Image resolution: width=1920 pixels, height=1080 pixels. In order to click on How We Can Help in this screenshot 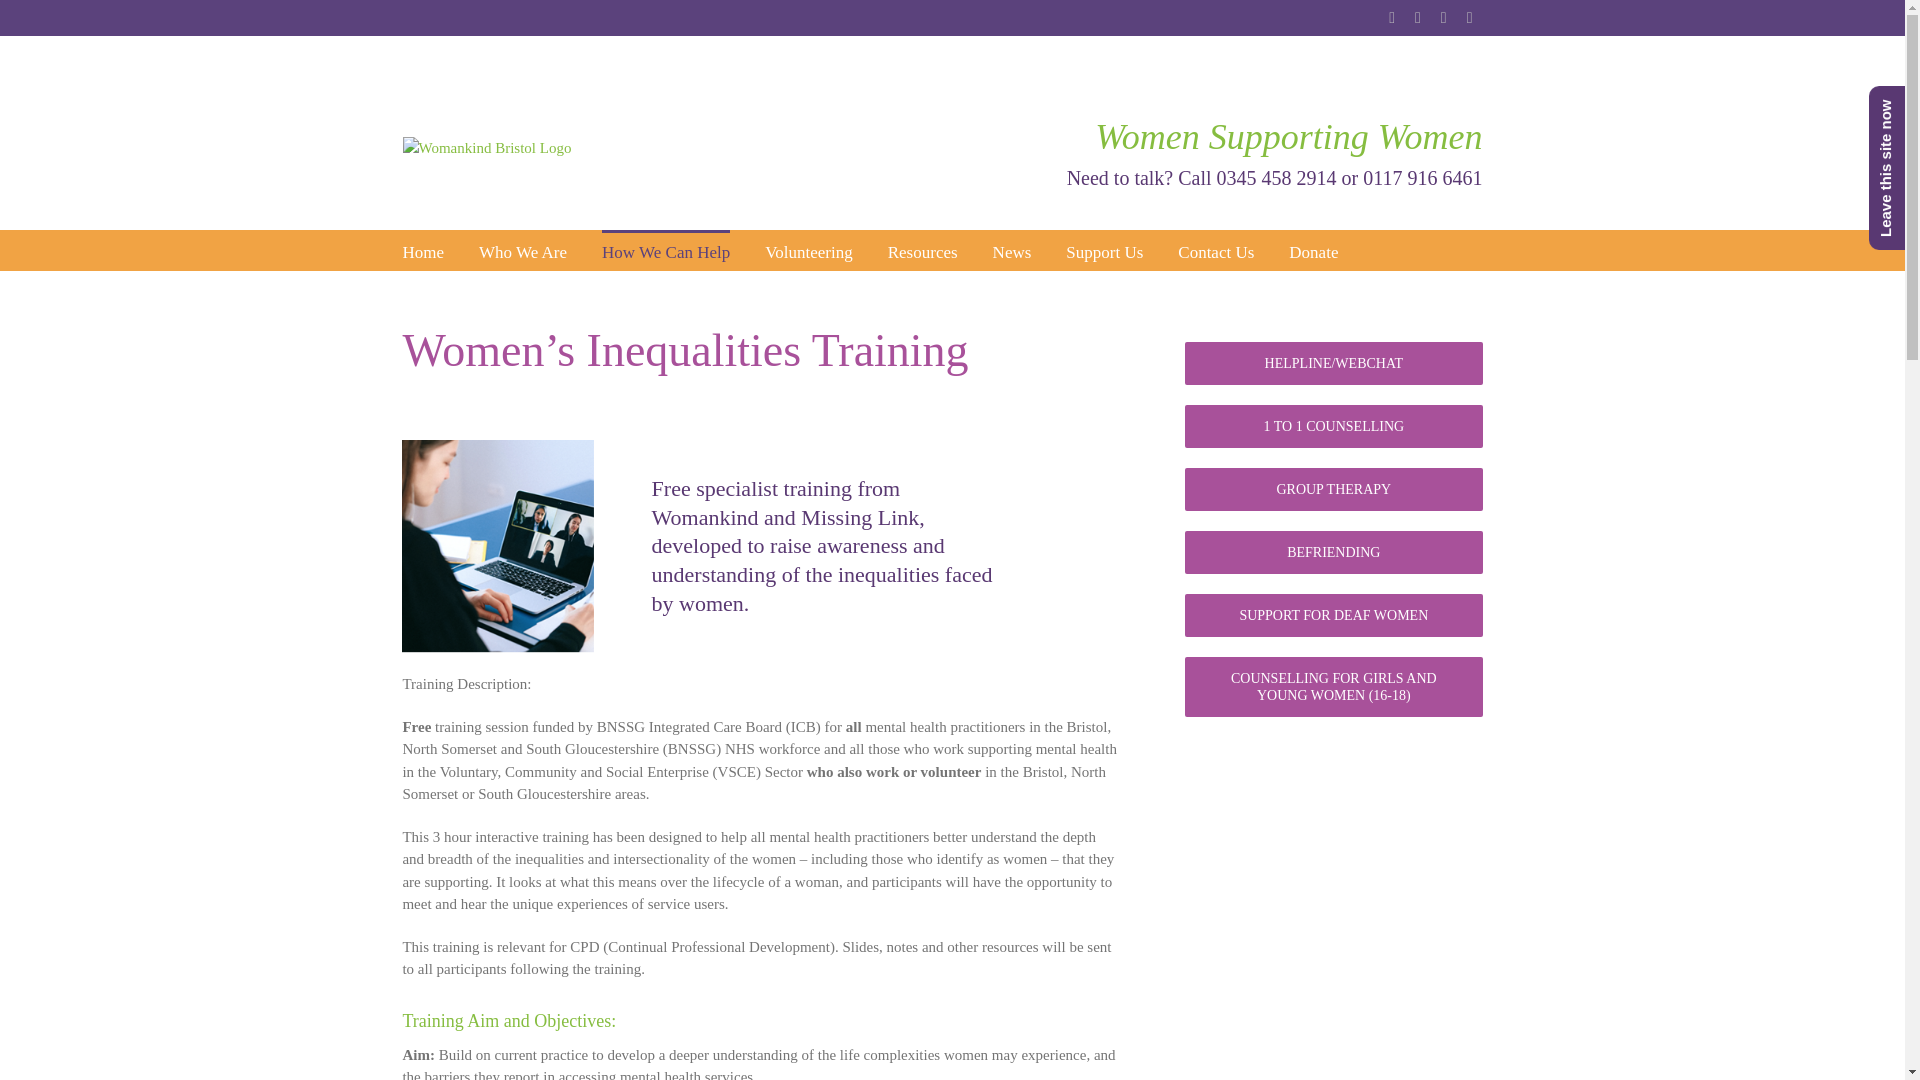, I will do `click(666, 250)`.